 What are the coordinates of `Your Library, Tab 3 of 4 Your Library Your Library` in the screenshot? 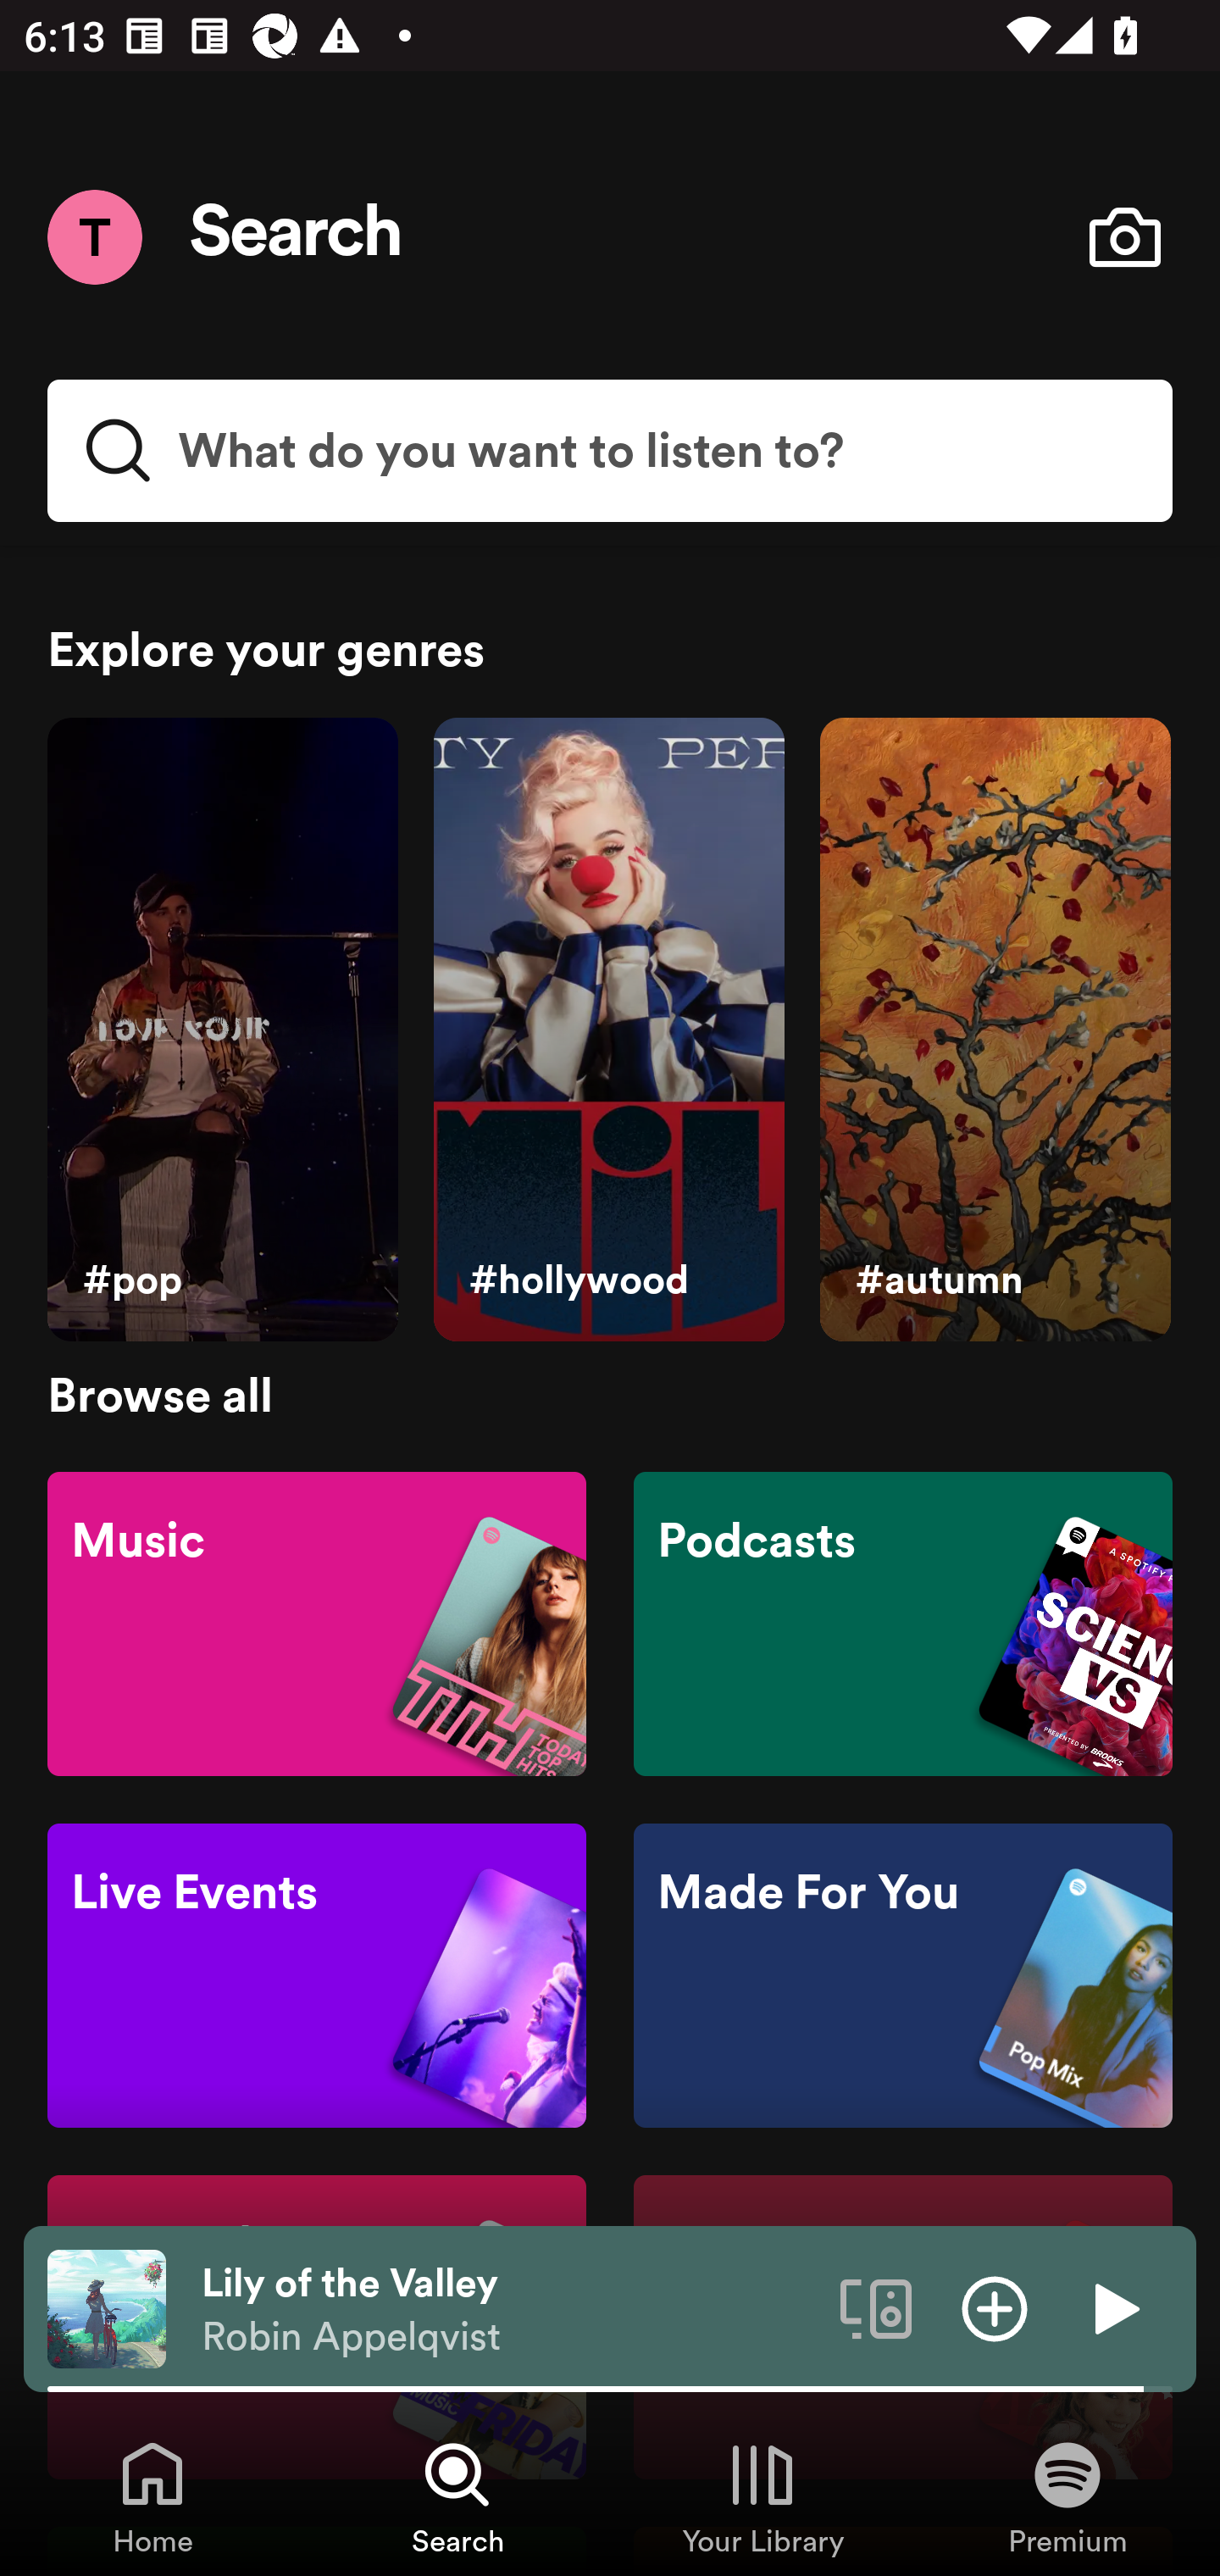 It's located at (762, 2496).